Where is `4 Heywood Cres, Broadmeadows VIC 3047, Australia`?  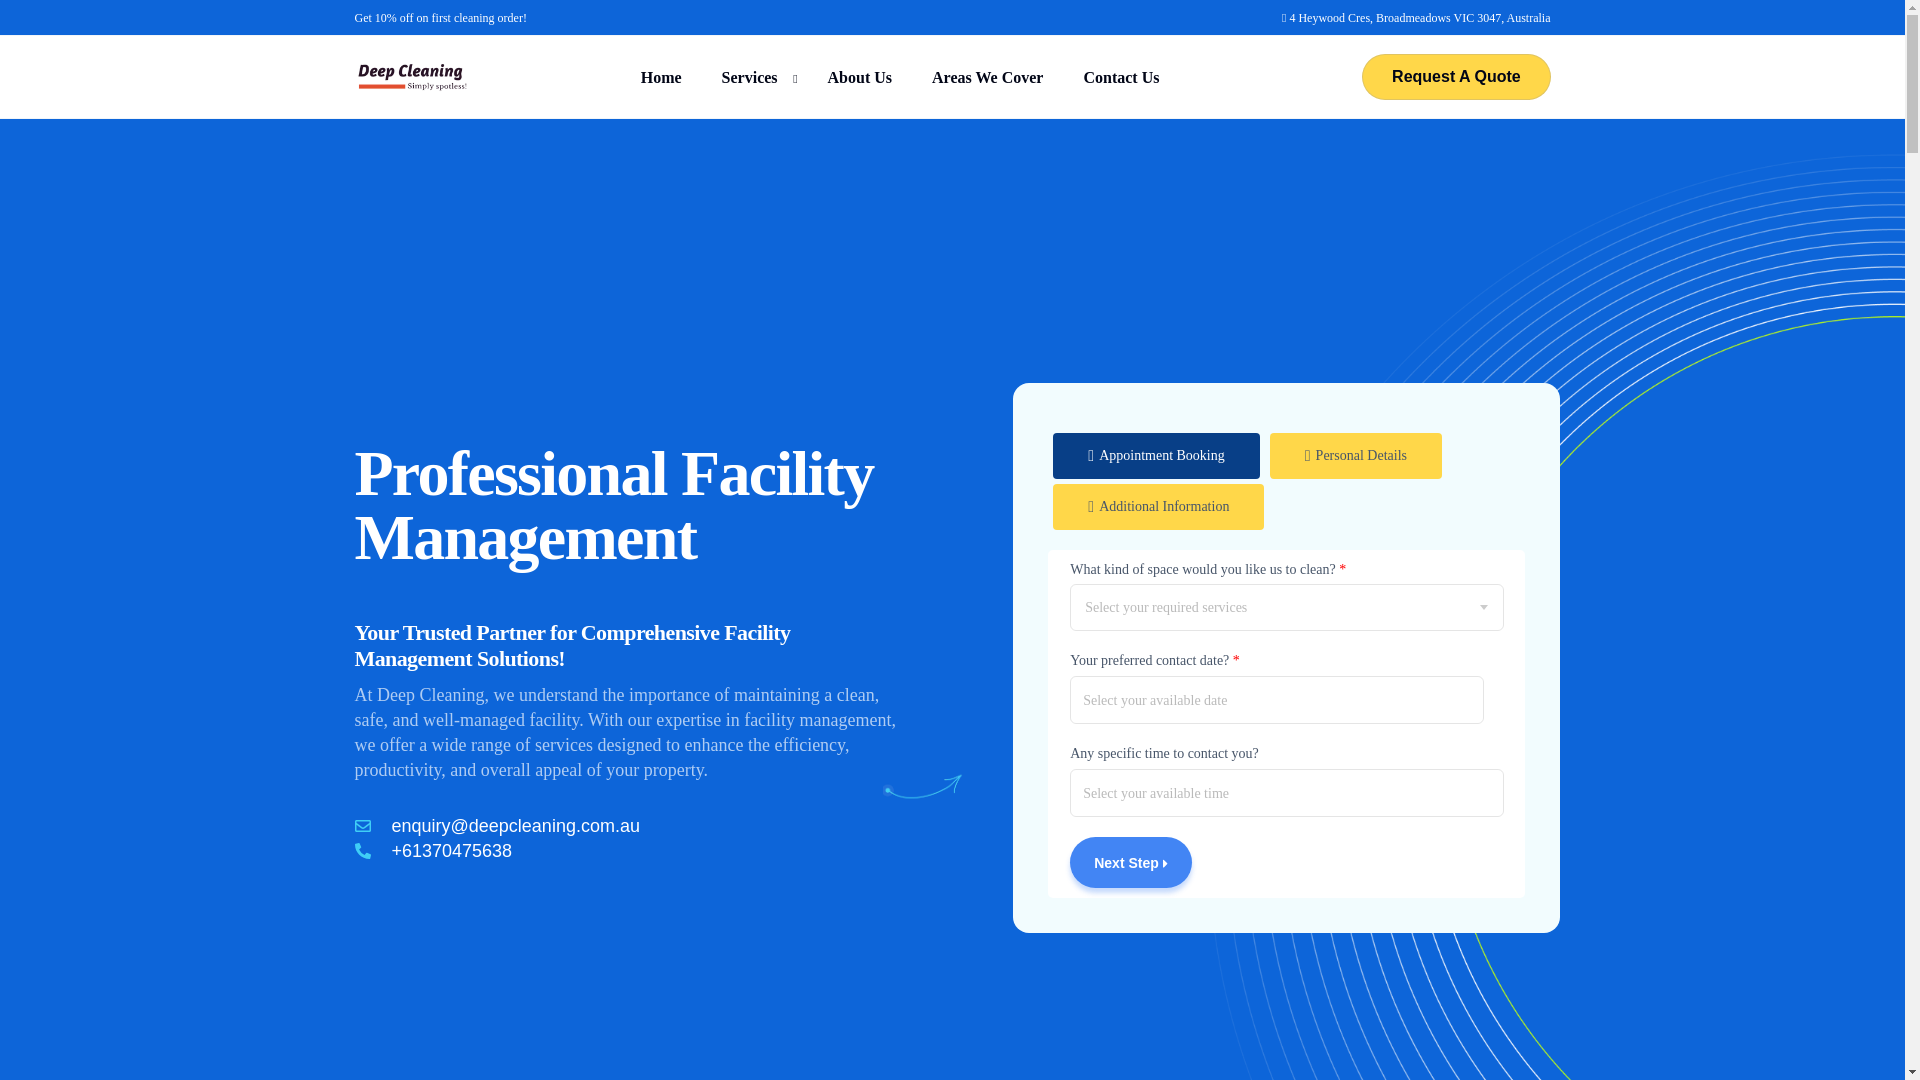
4 Heywood Cres, Broadmeadows VIC 3047, Australia is located at coordinates (1418, 17).